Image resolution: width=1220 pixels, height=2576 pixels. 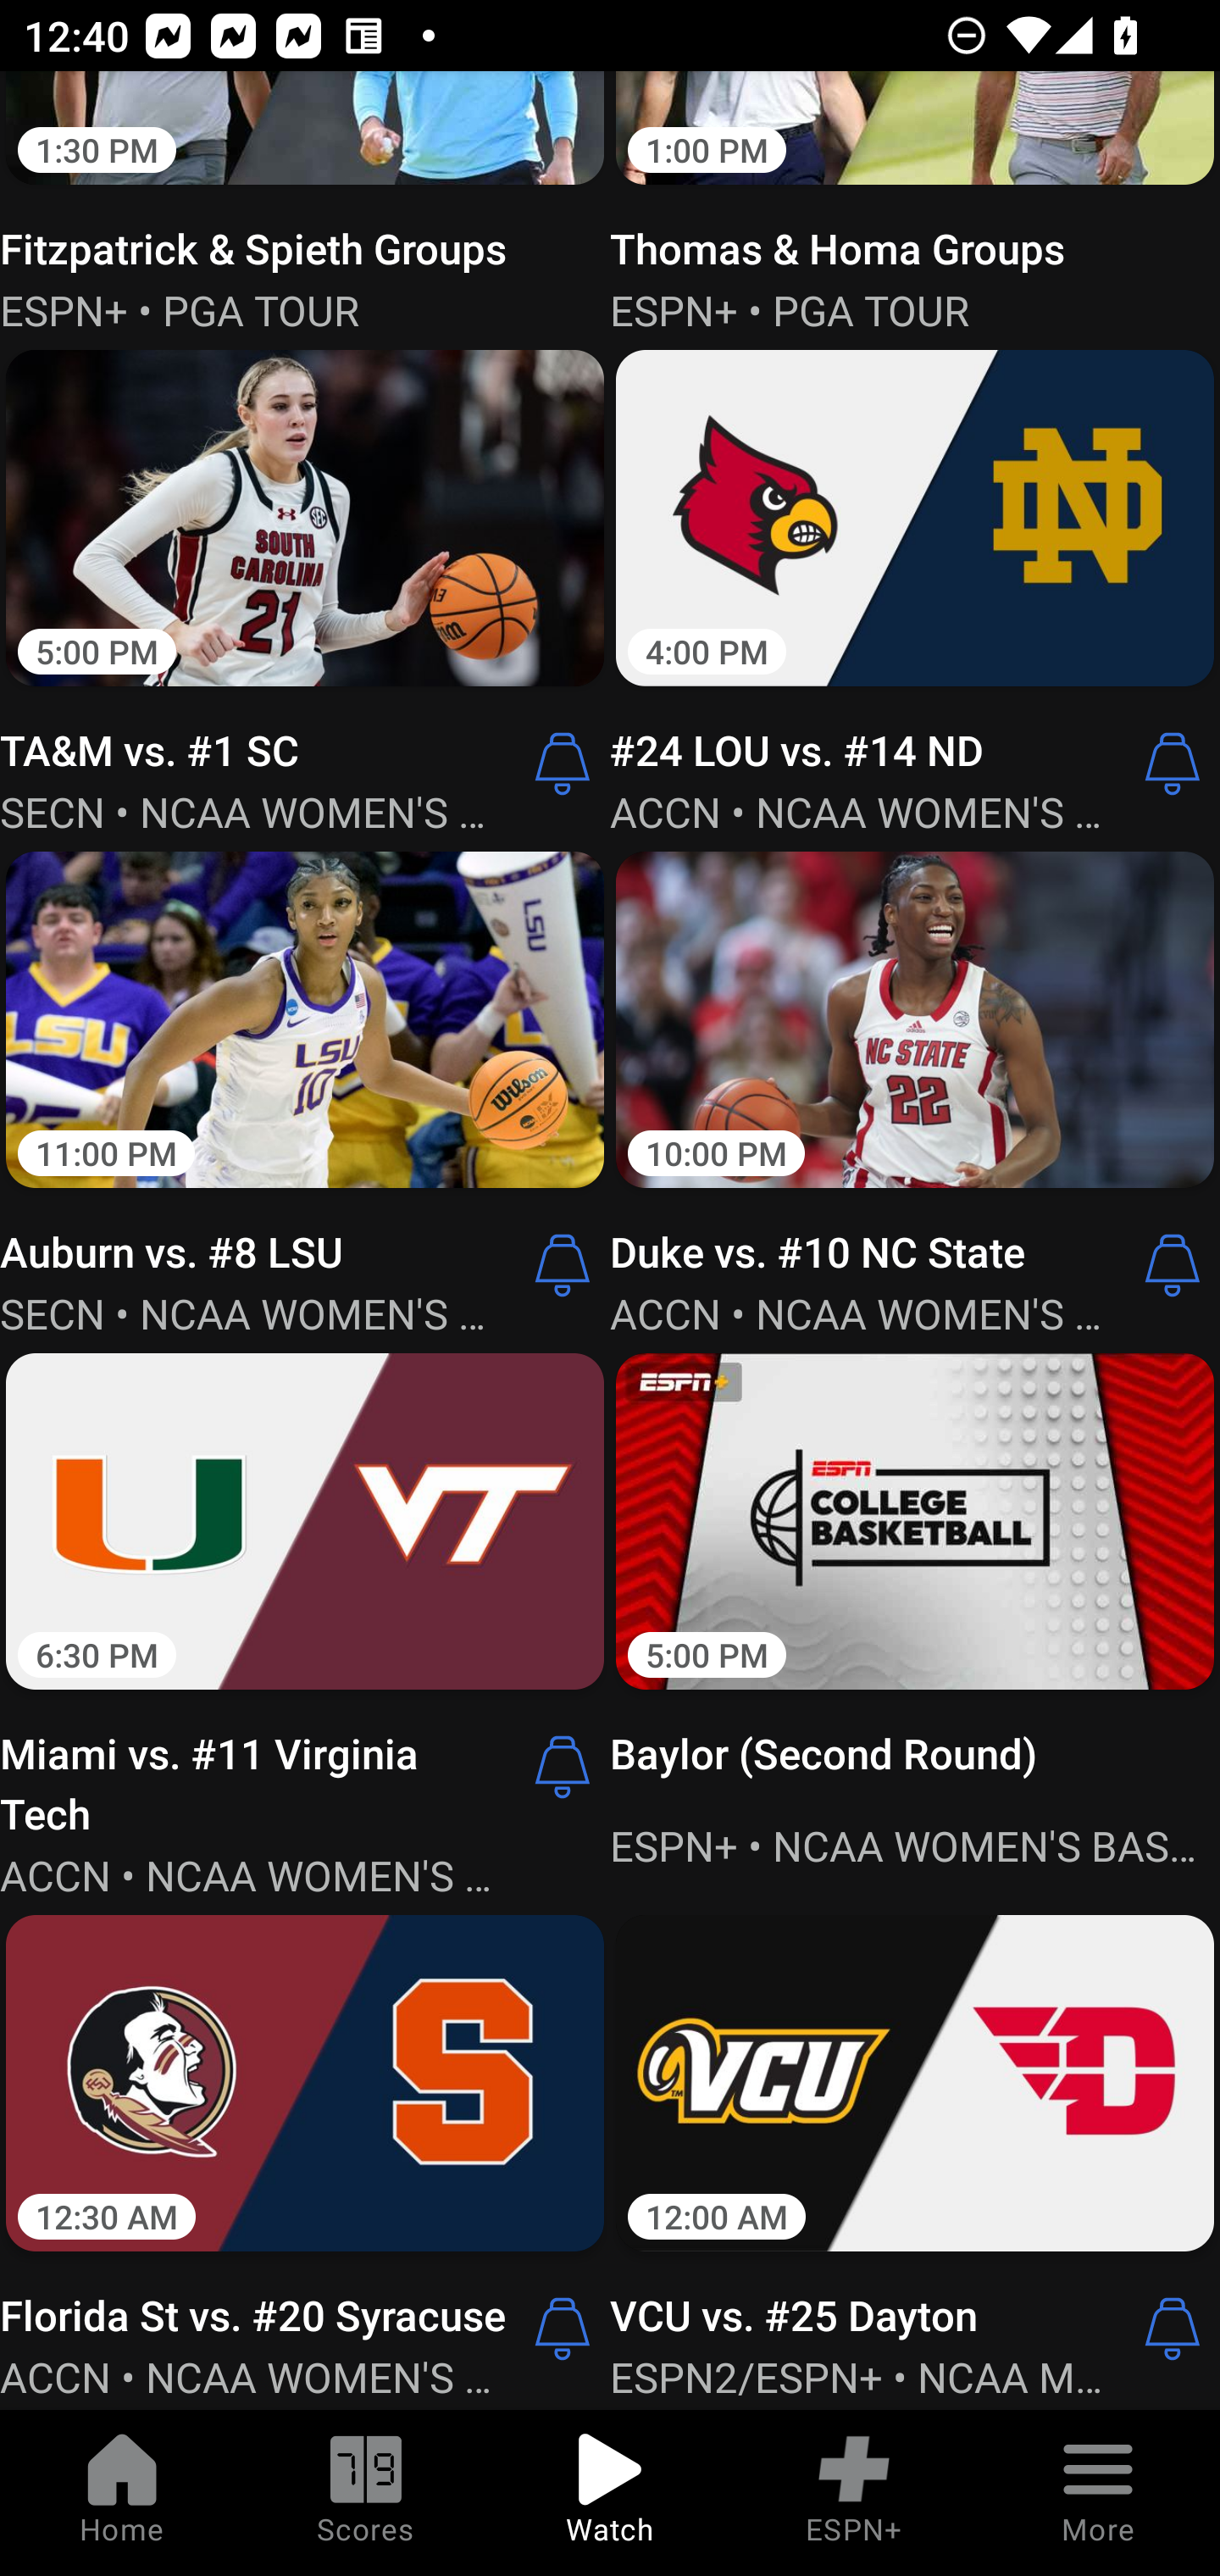 What do you see at coordinates (1173, 2329) in the screenshot?
I see `Alerts` at bounding box center [1173, 2329].